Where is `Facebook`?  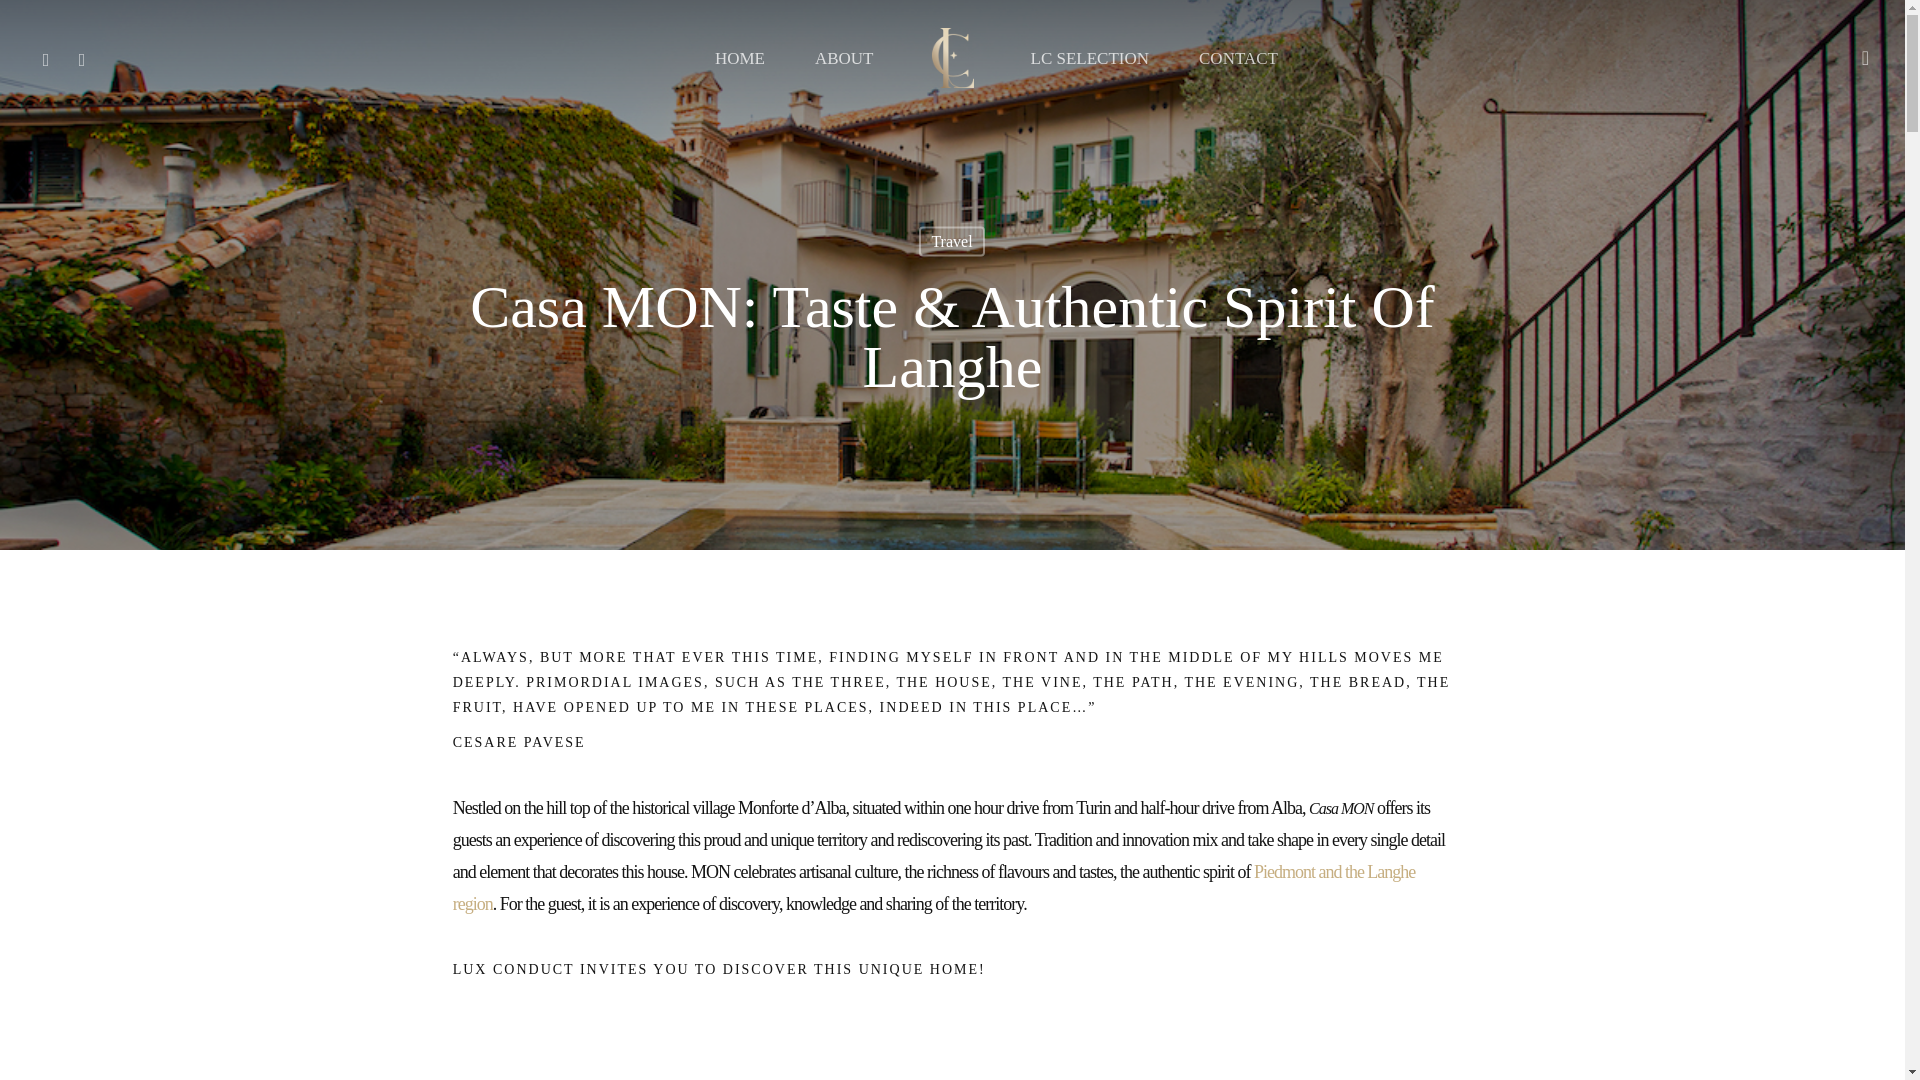 Facebook is located at coordinates (46, 58).